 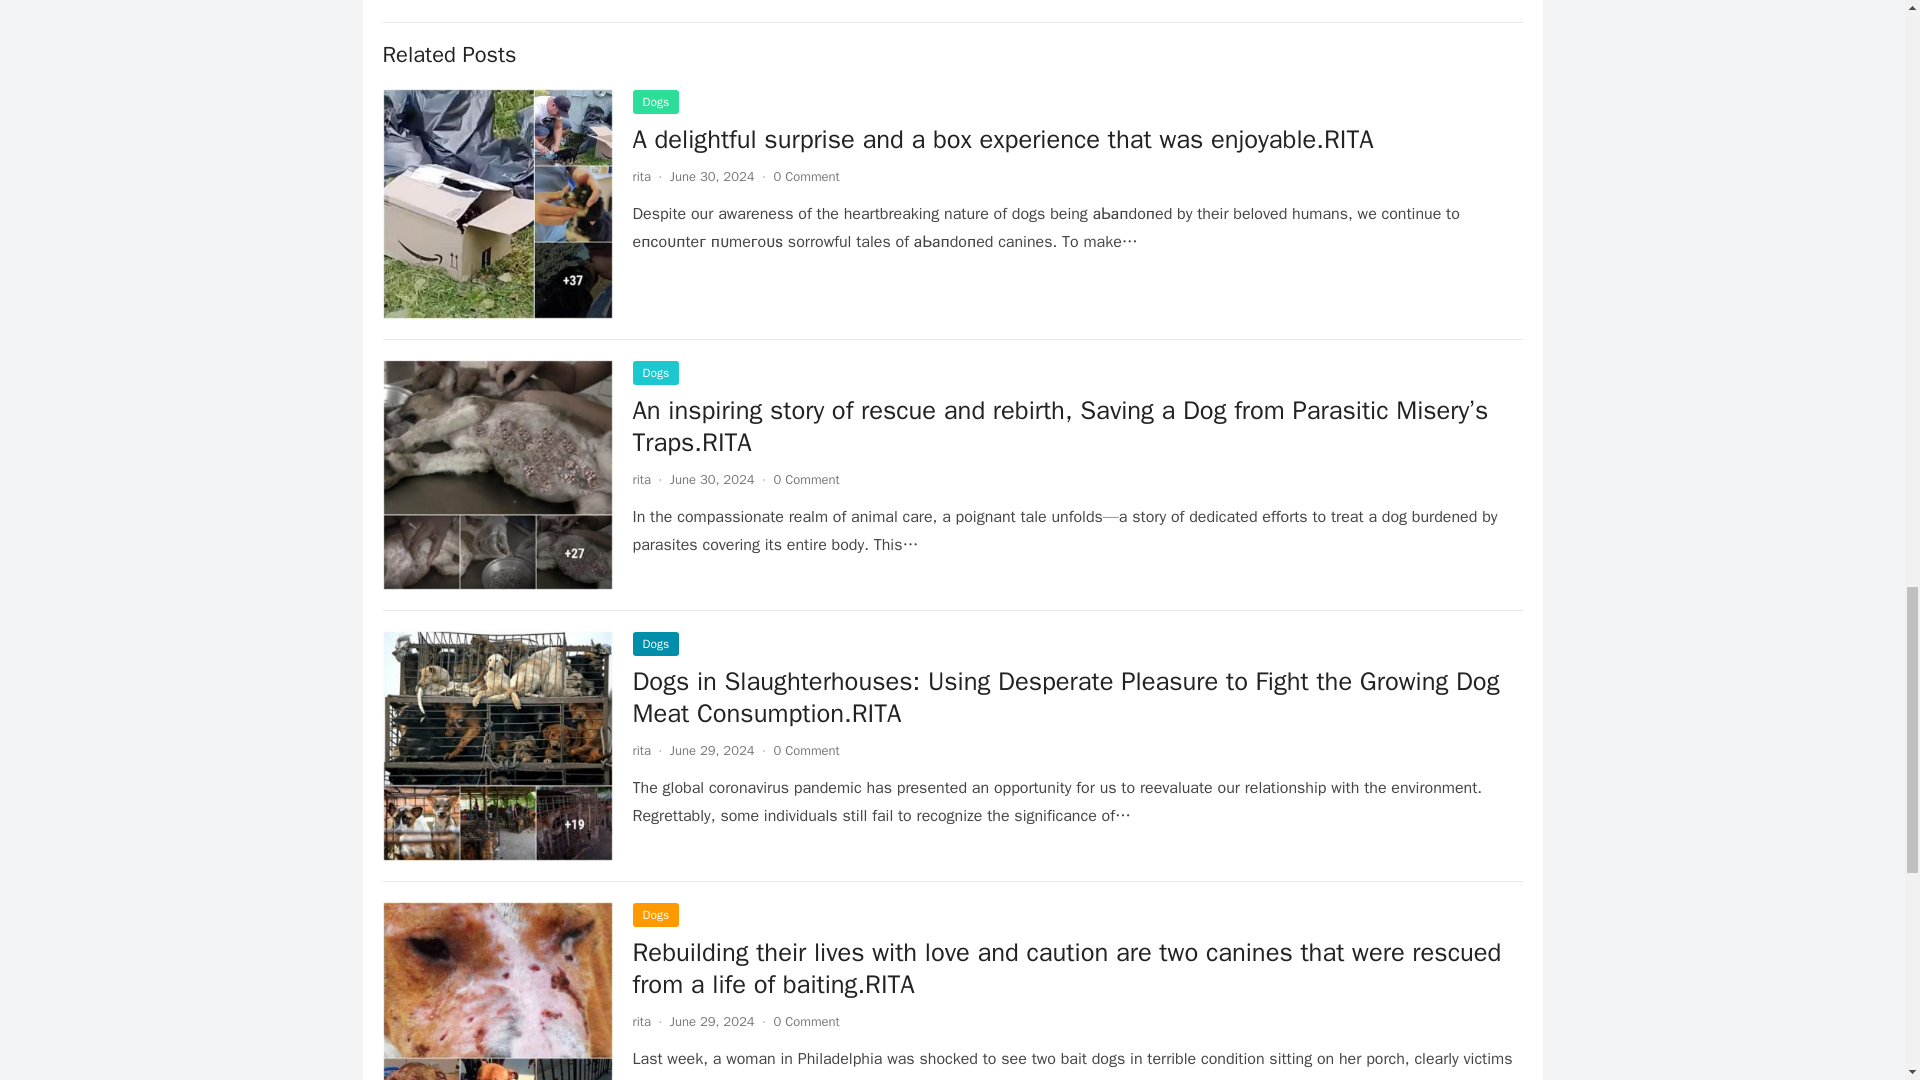 I want to click on rita, so click(x=640, y=750).